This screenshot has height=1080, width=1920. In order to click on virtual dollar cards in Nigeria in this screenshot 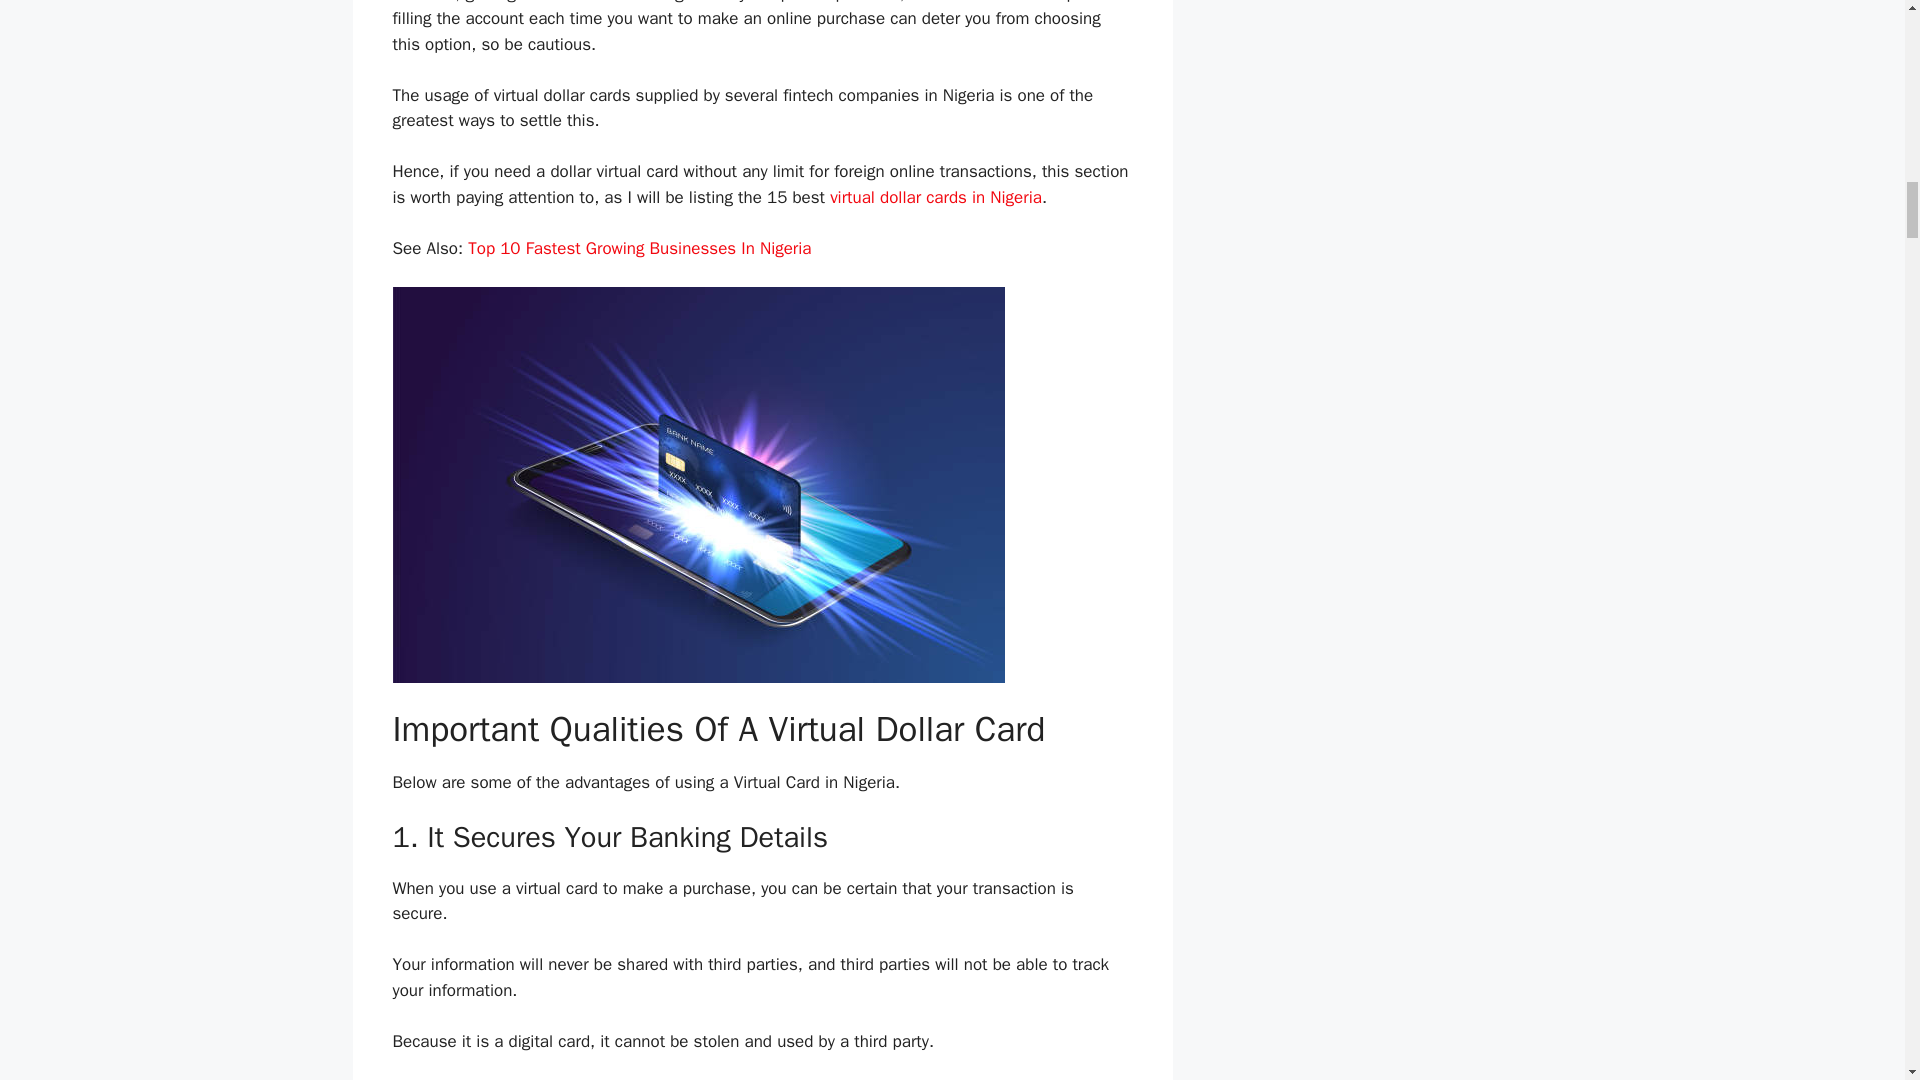, I will do `click(936, 197)`.